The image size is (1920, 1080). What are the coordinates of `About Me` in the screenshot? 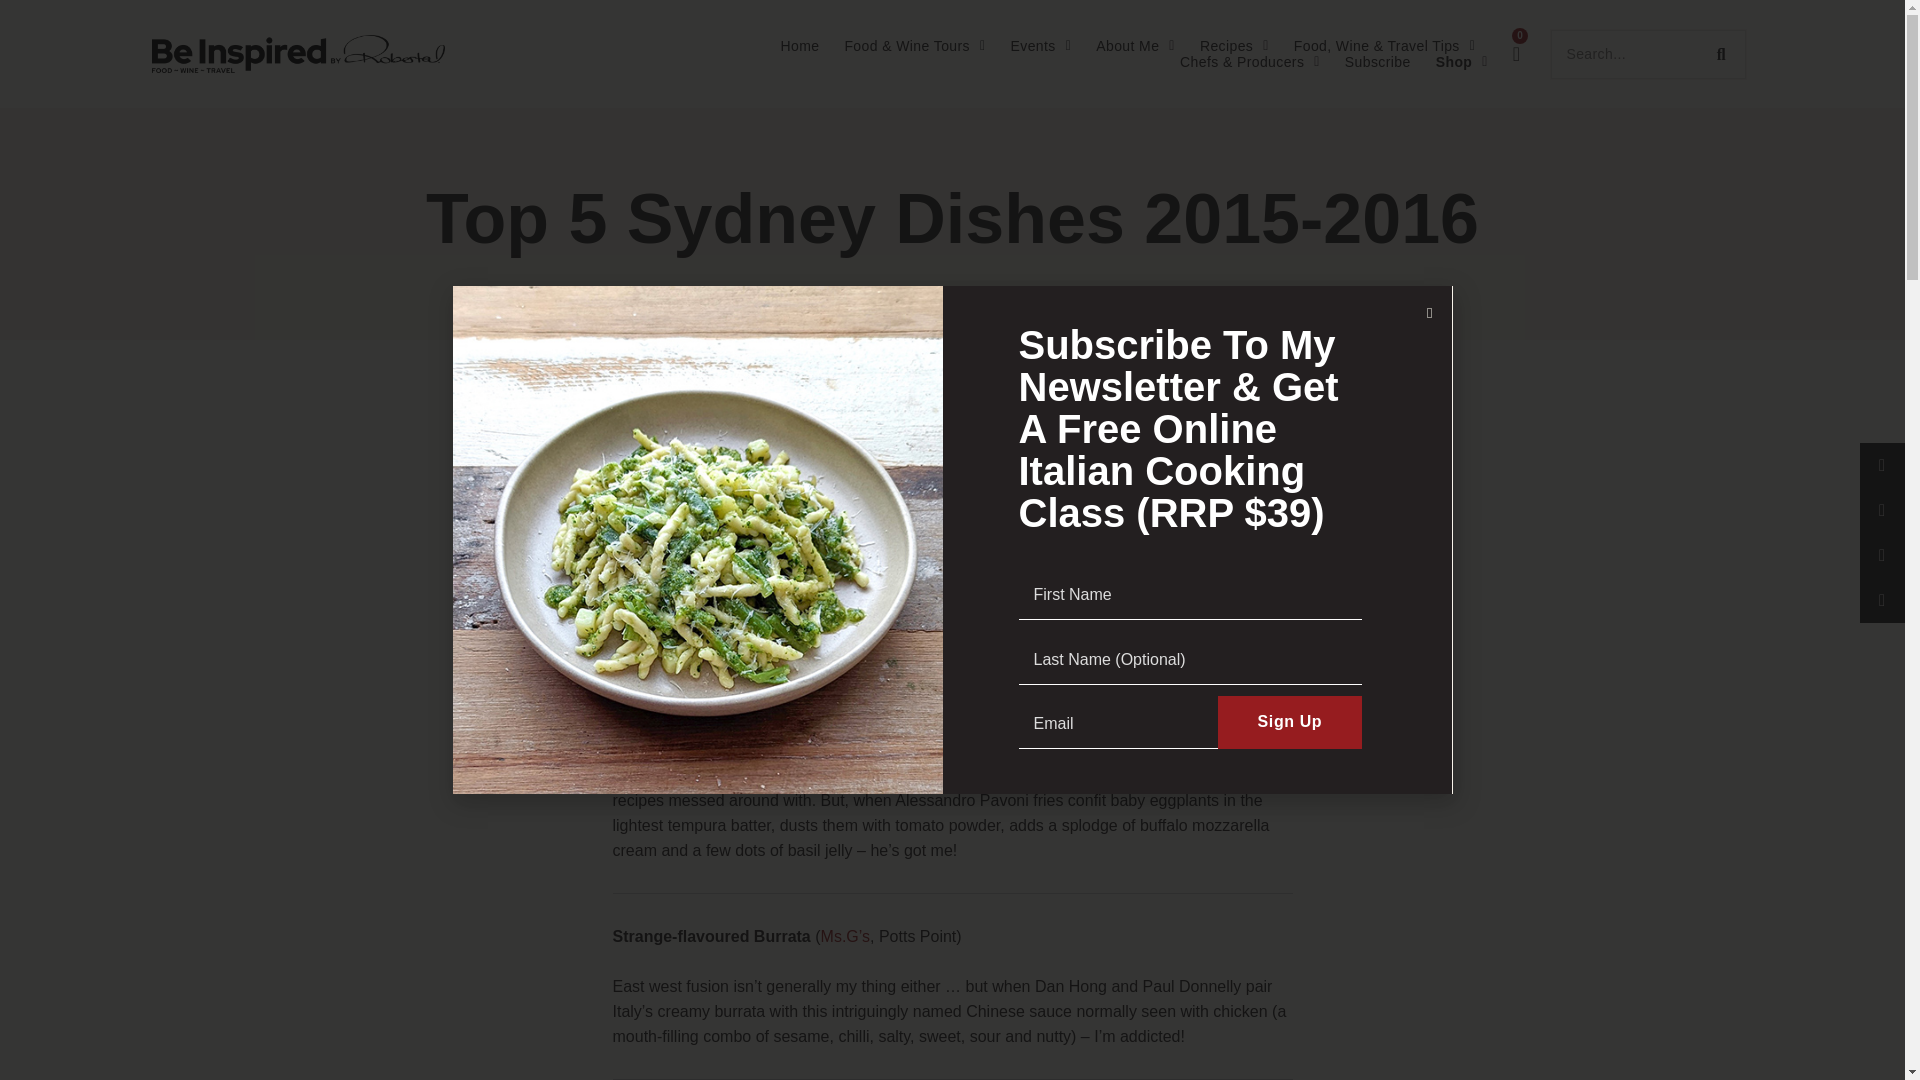 It's located at (1136, 46).